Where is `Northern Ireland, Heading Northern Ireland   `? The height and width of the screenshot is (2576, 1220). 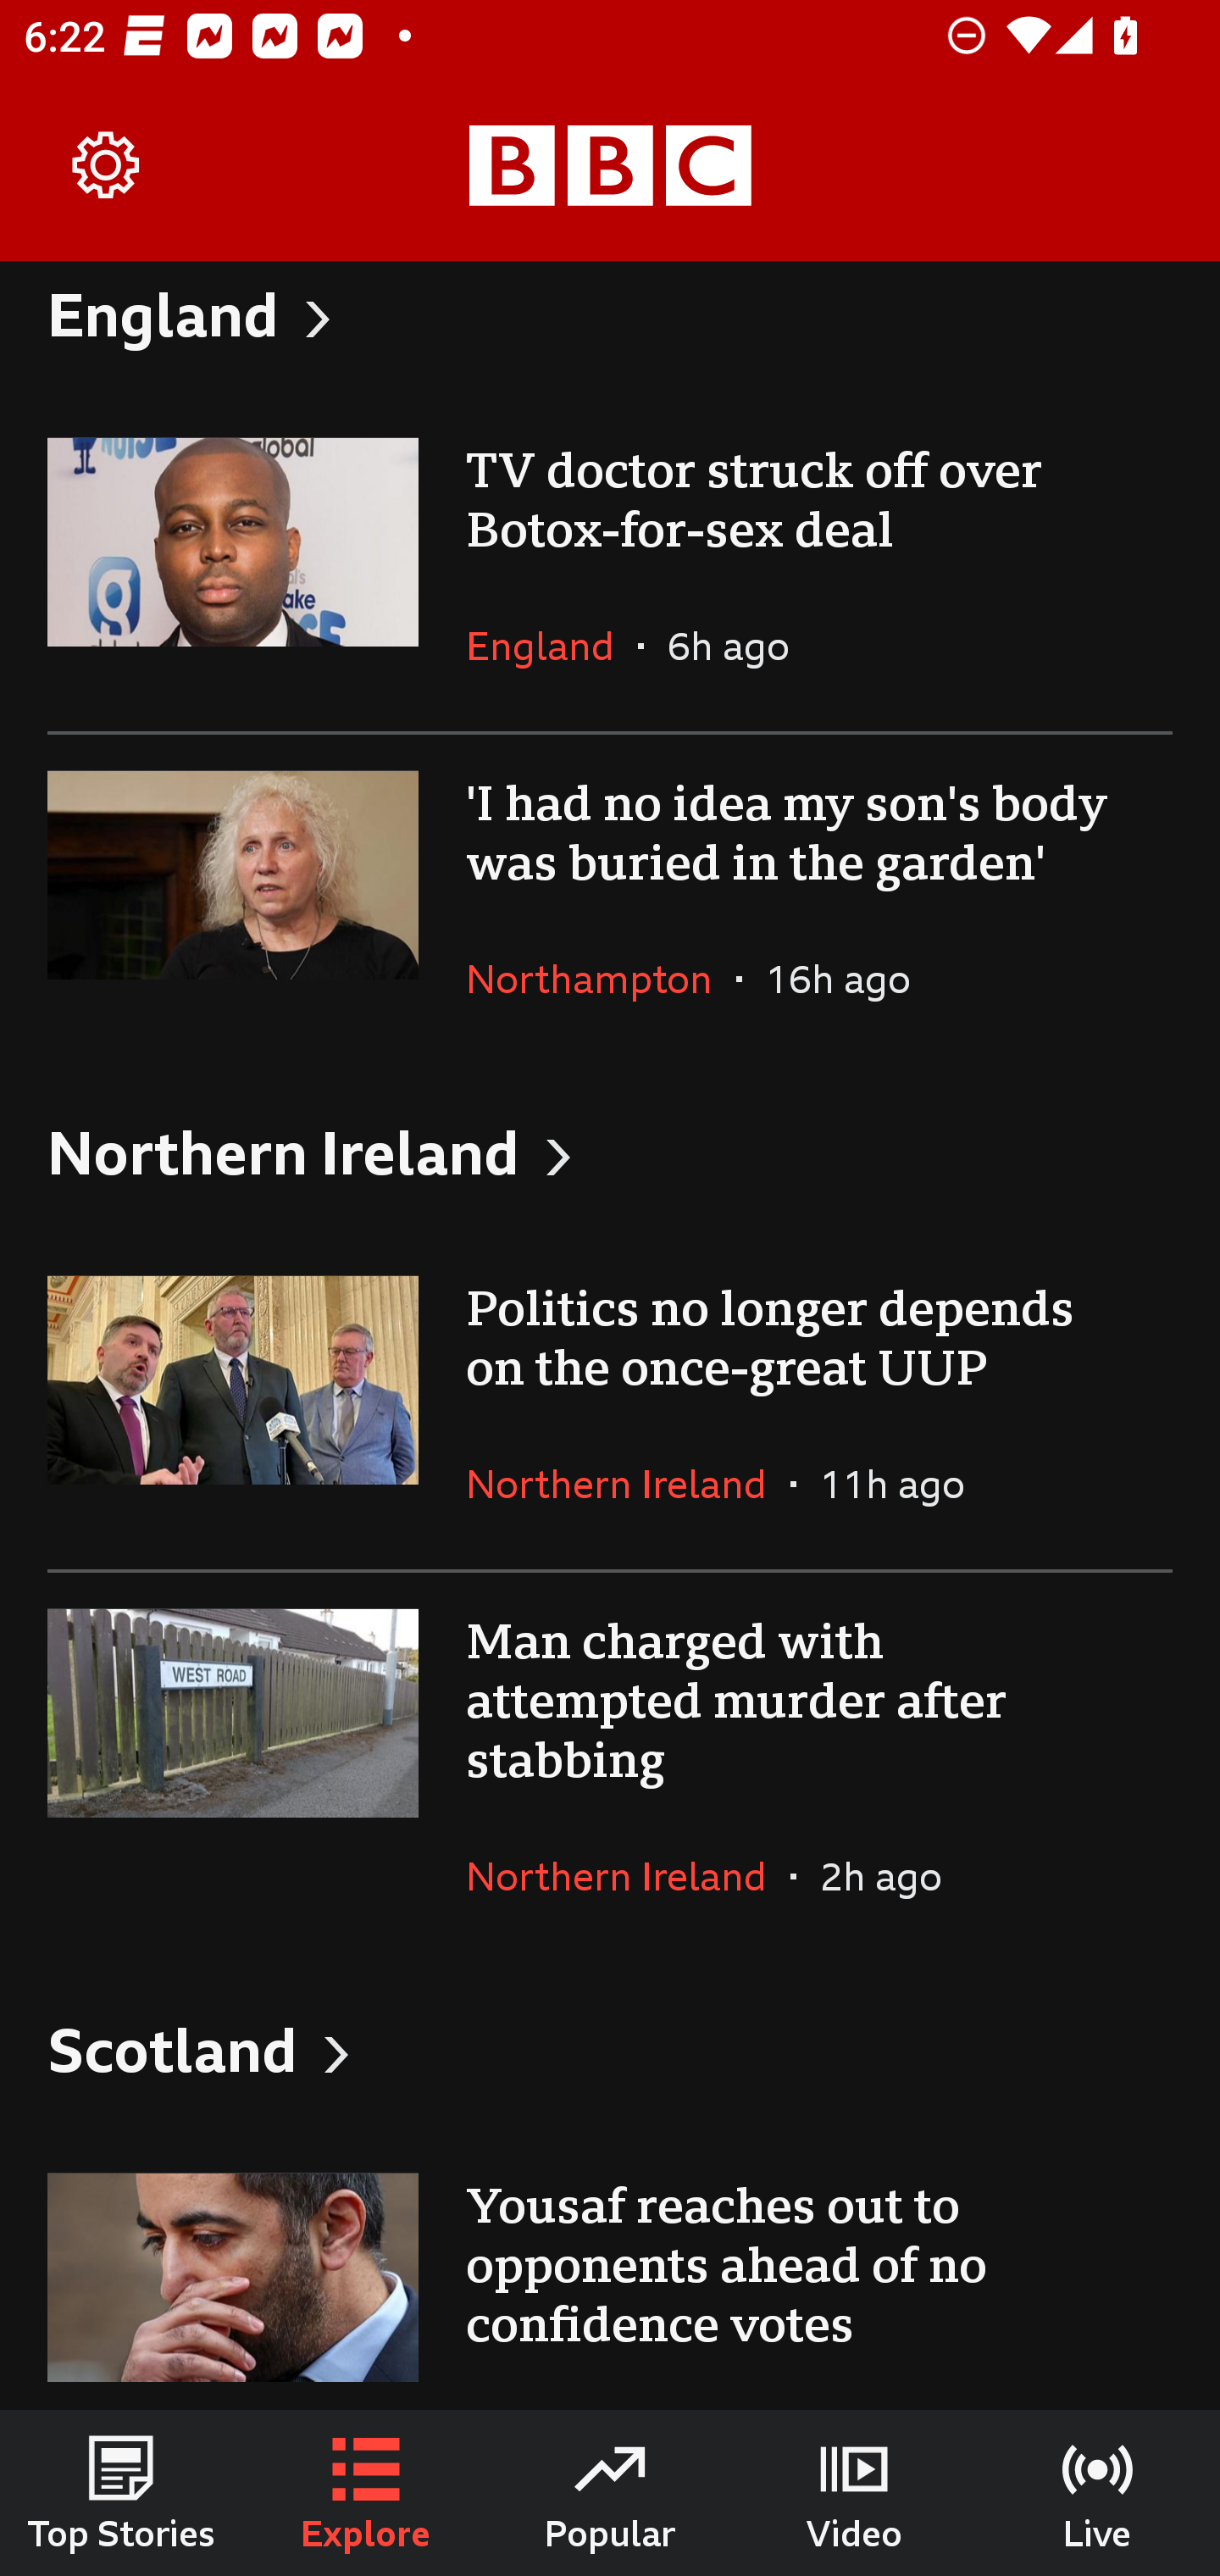 Northern Ireland, Heading Northern Ireland    is located at coordinates (610, 1151).